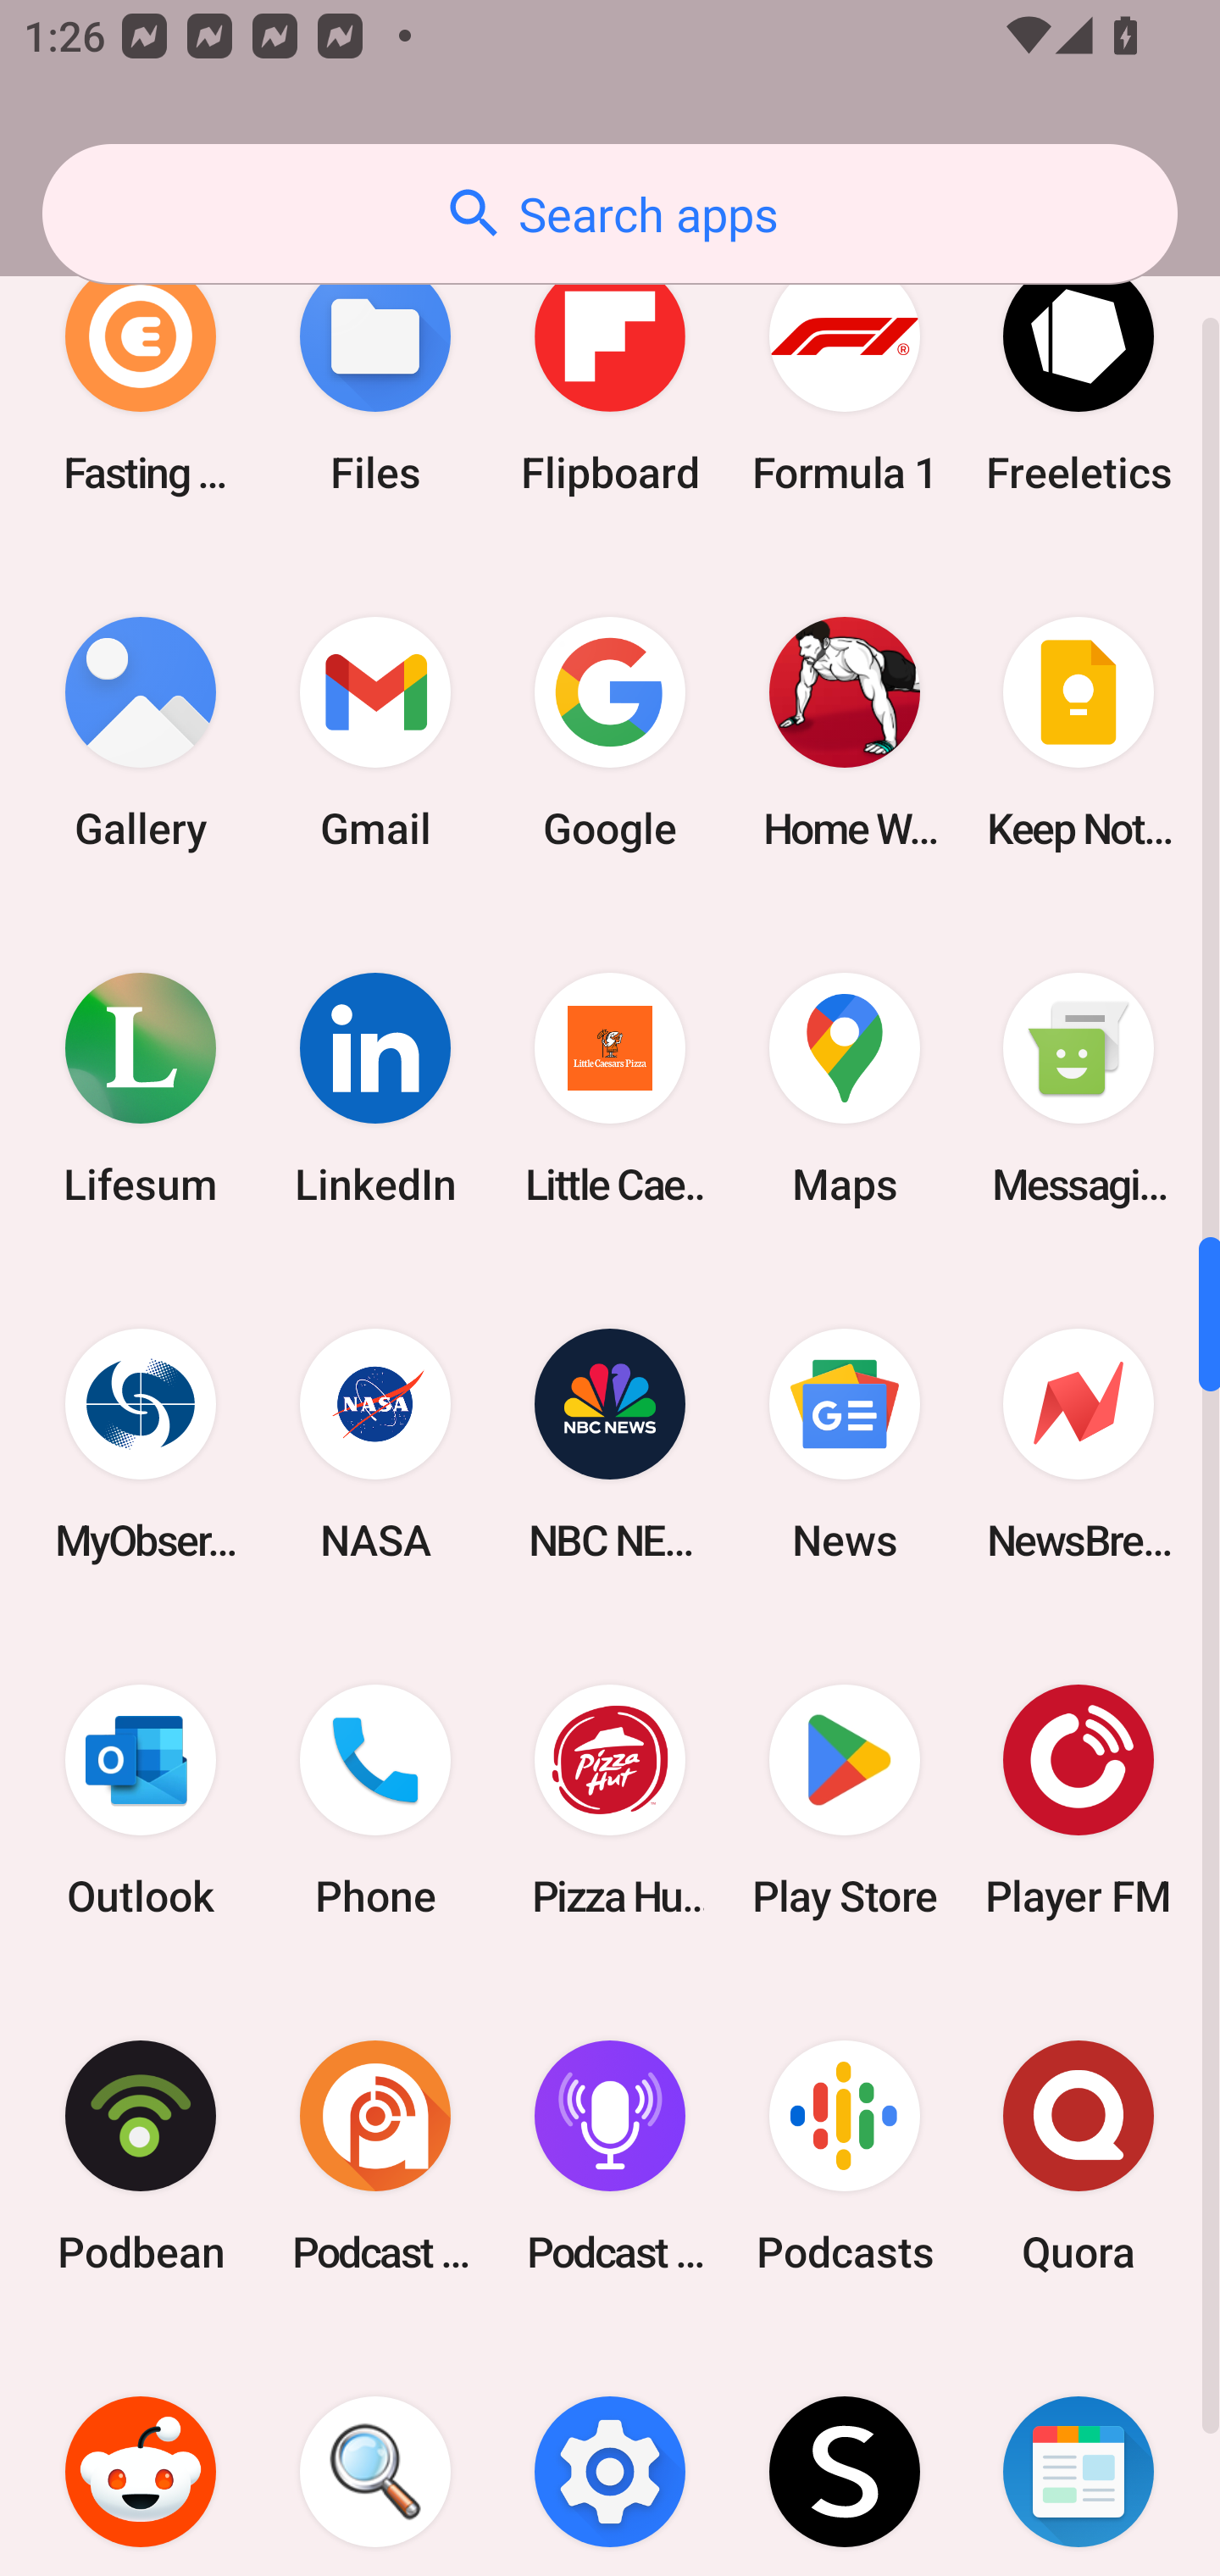  Describe the element at coordinates (1079, 1090) in the screenshot. I see `Messaging` at that location.